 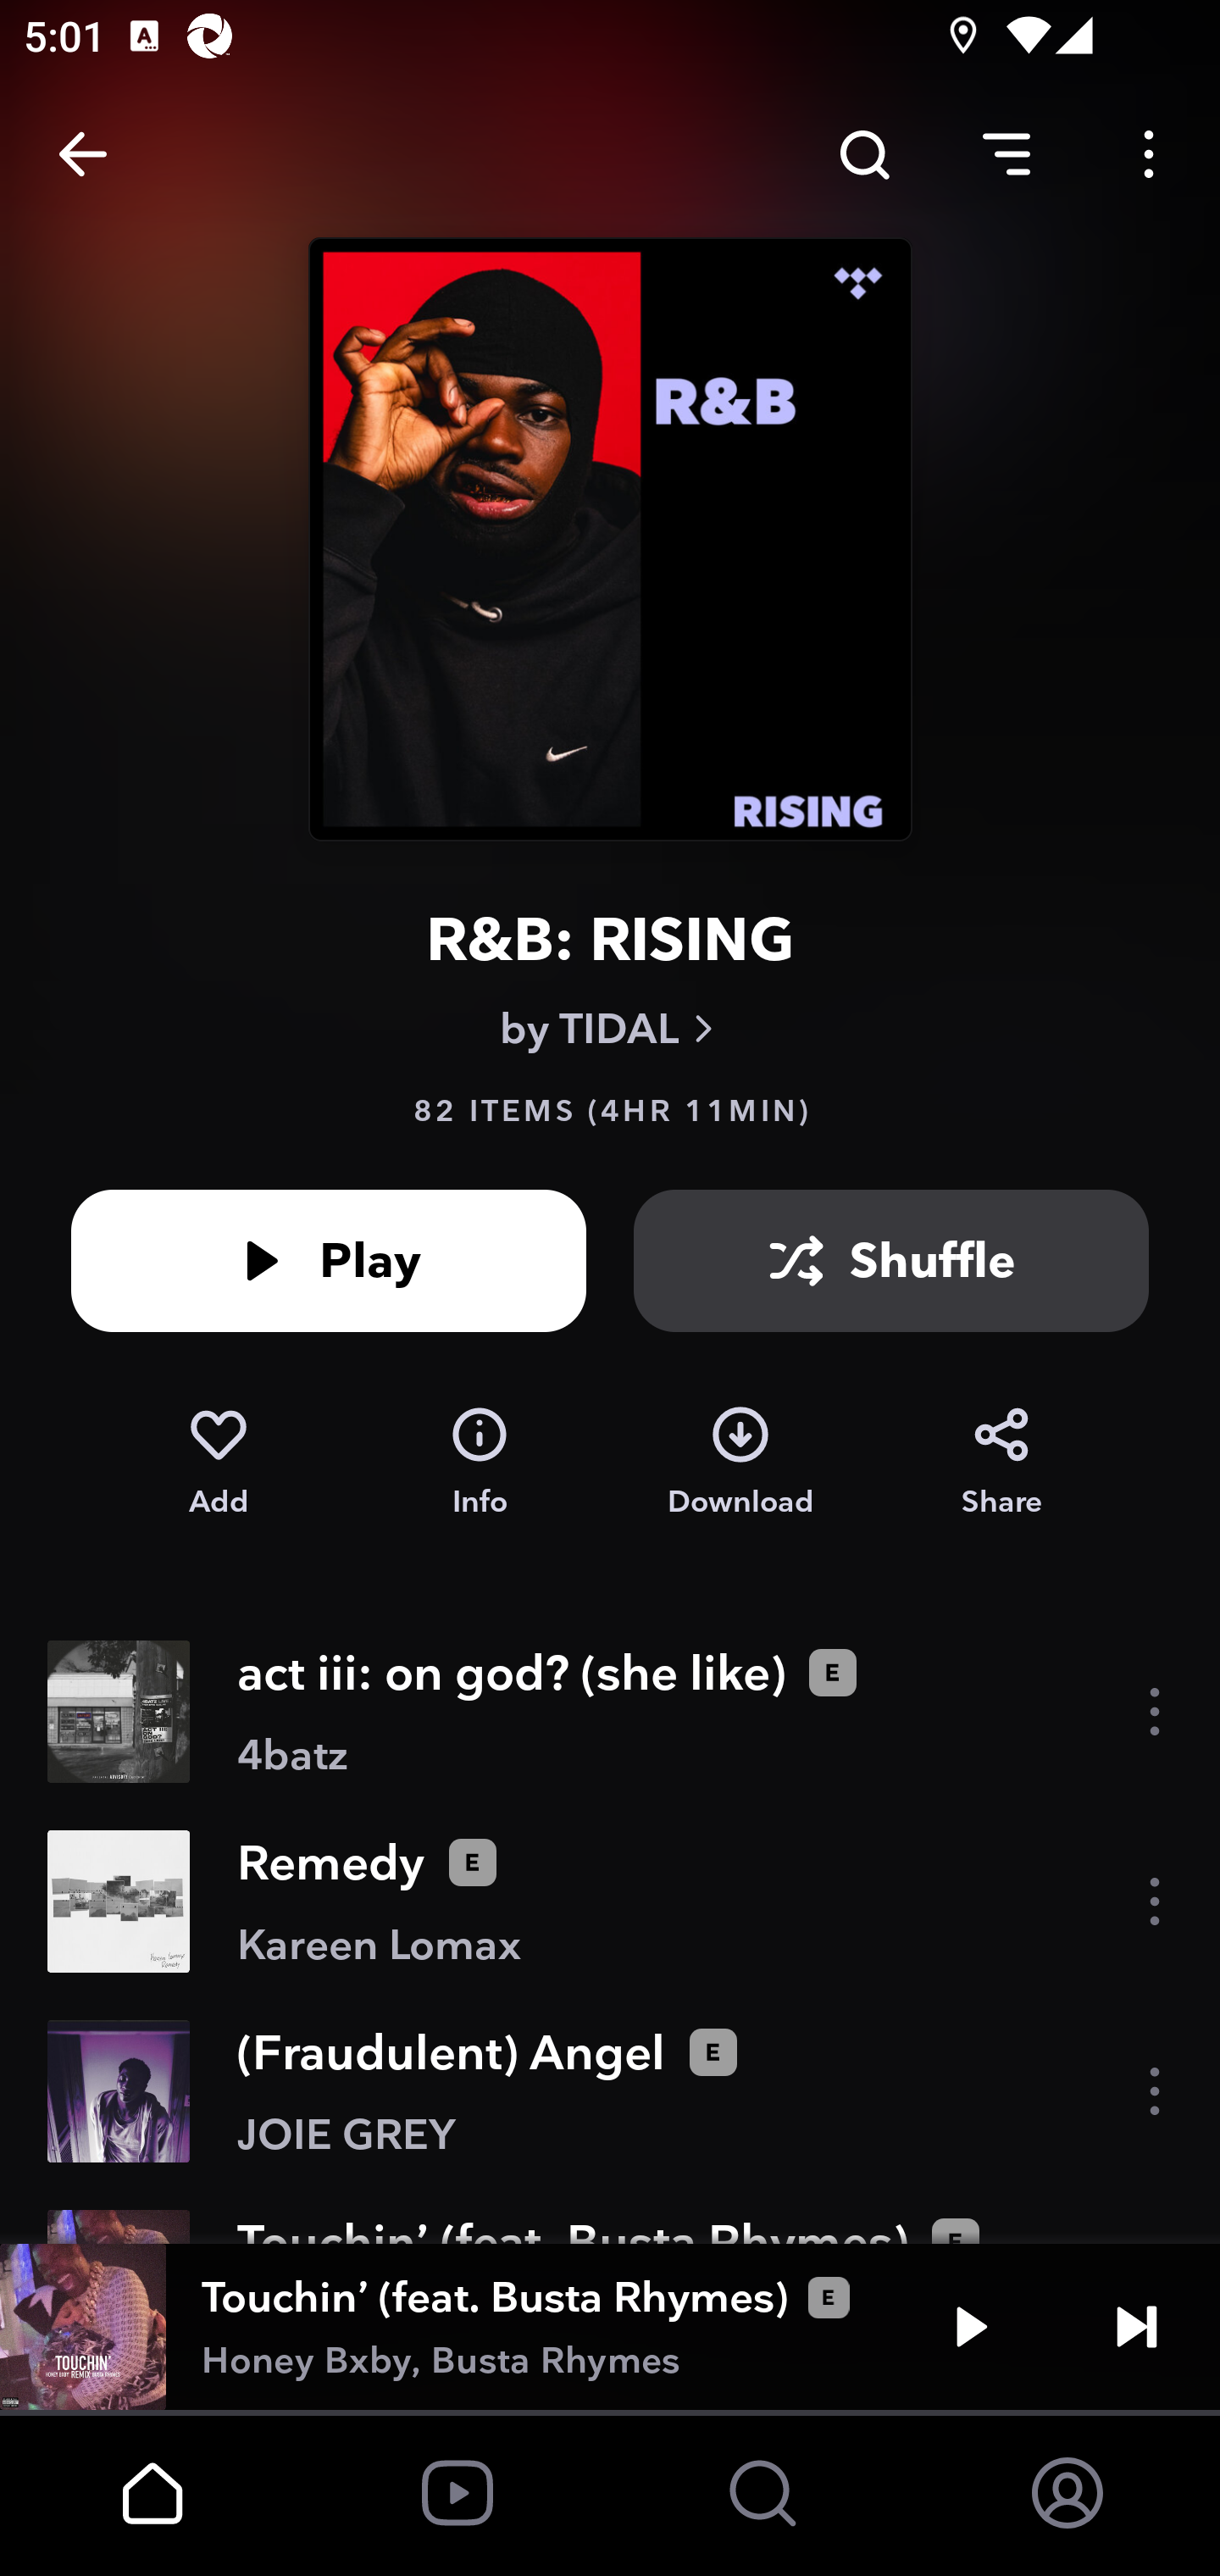 What do you see at coordinates (610, 1712) in the screenshot?
I see `act iii: on god? (she like) 4batz` at bounding box center [610, 1712].